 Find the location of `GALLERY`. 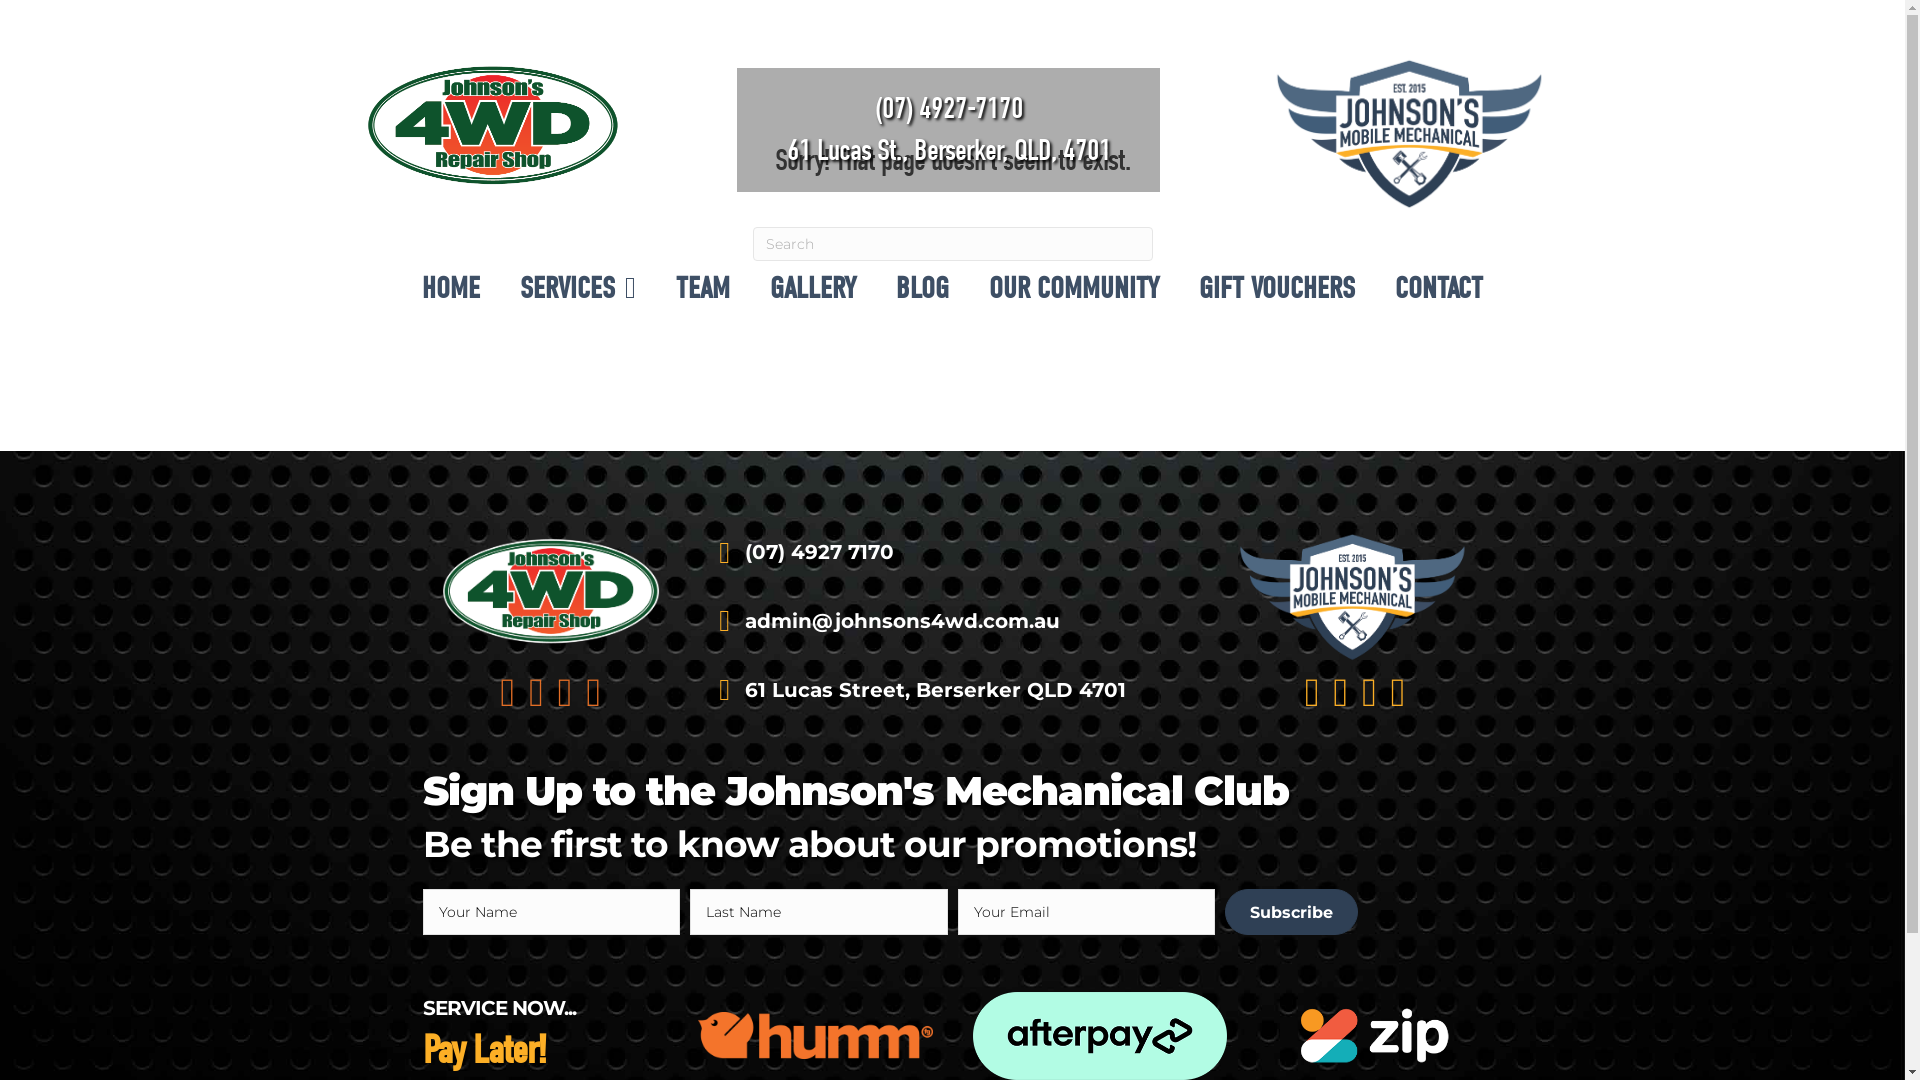

GALLERY is located at coordinates (813, 287).